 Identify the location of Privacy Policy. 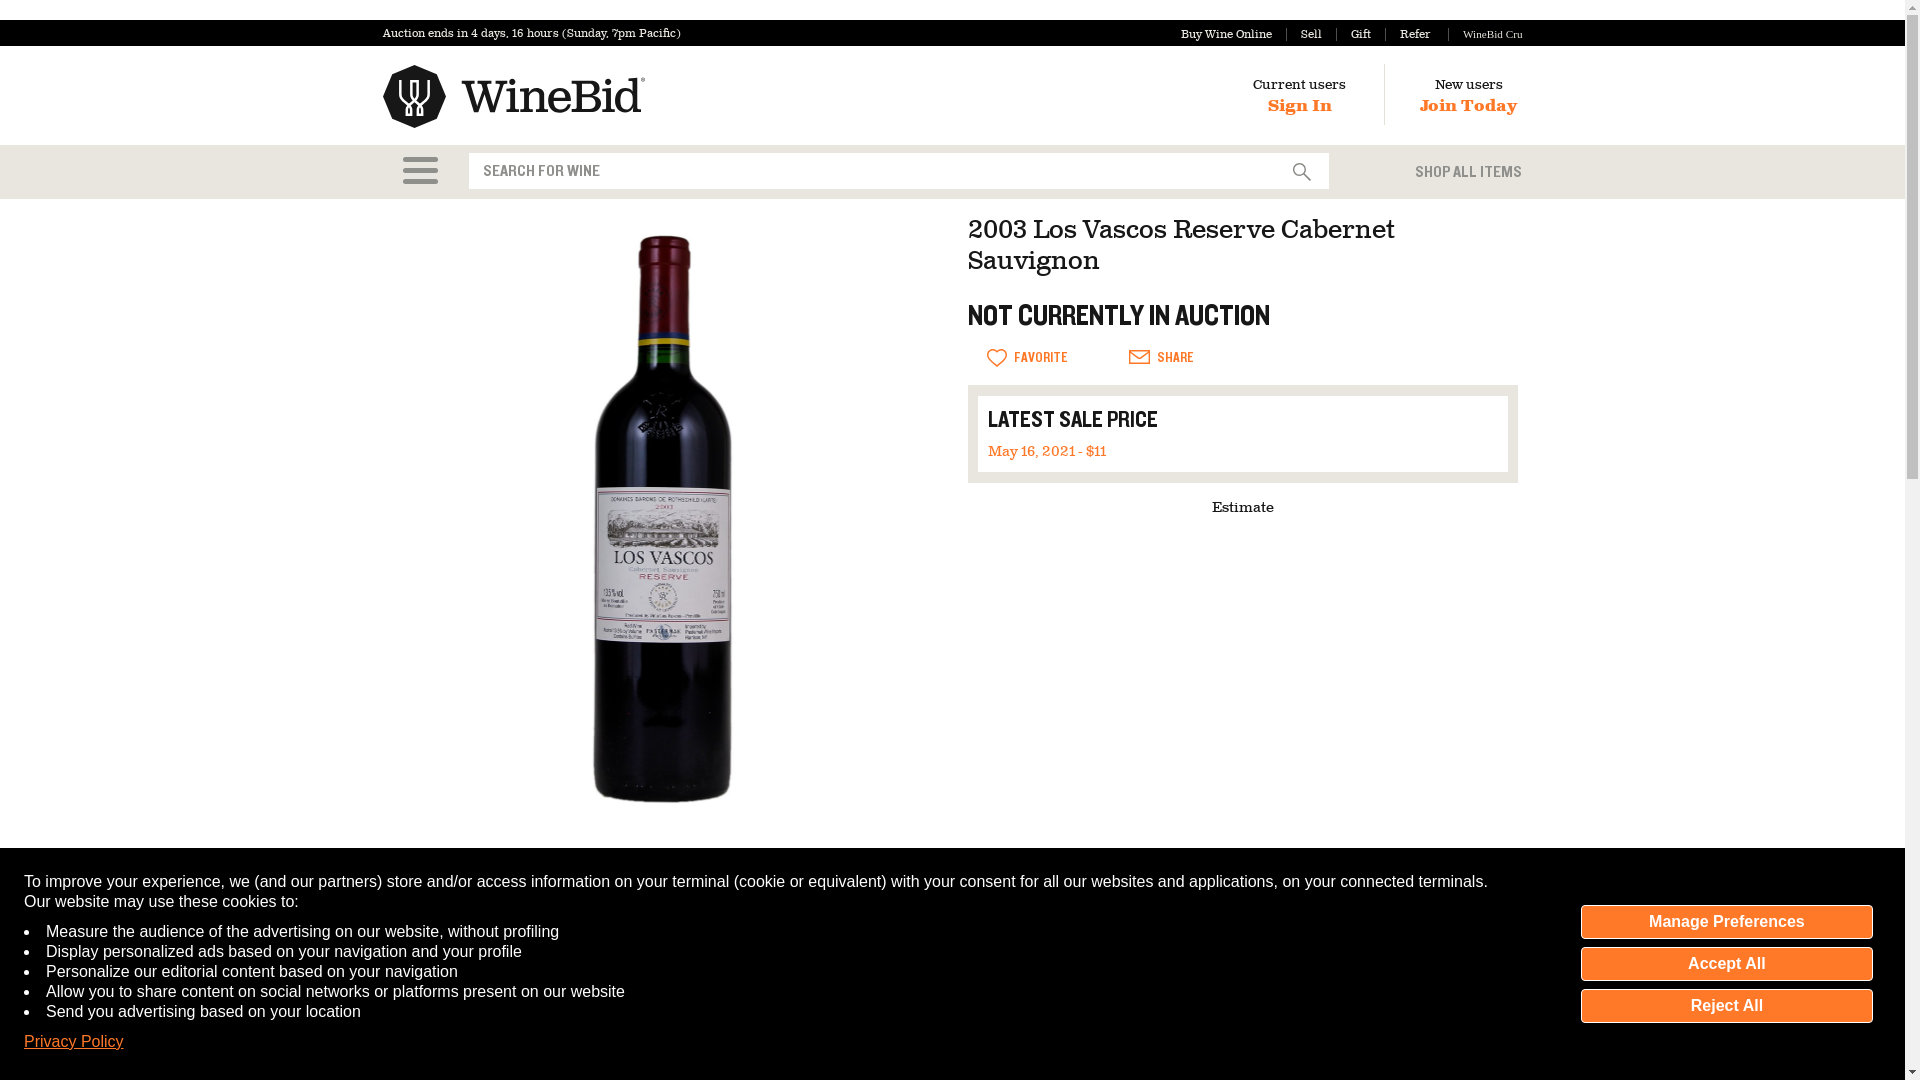
(74, 1042).